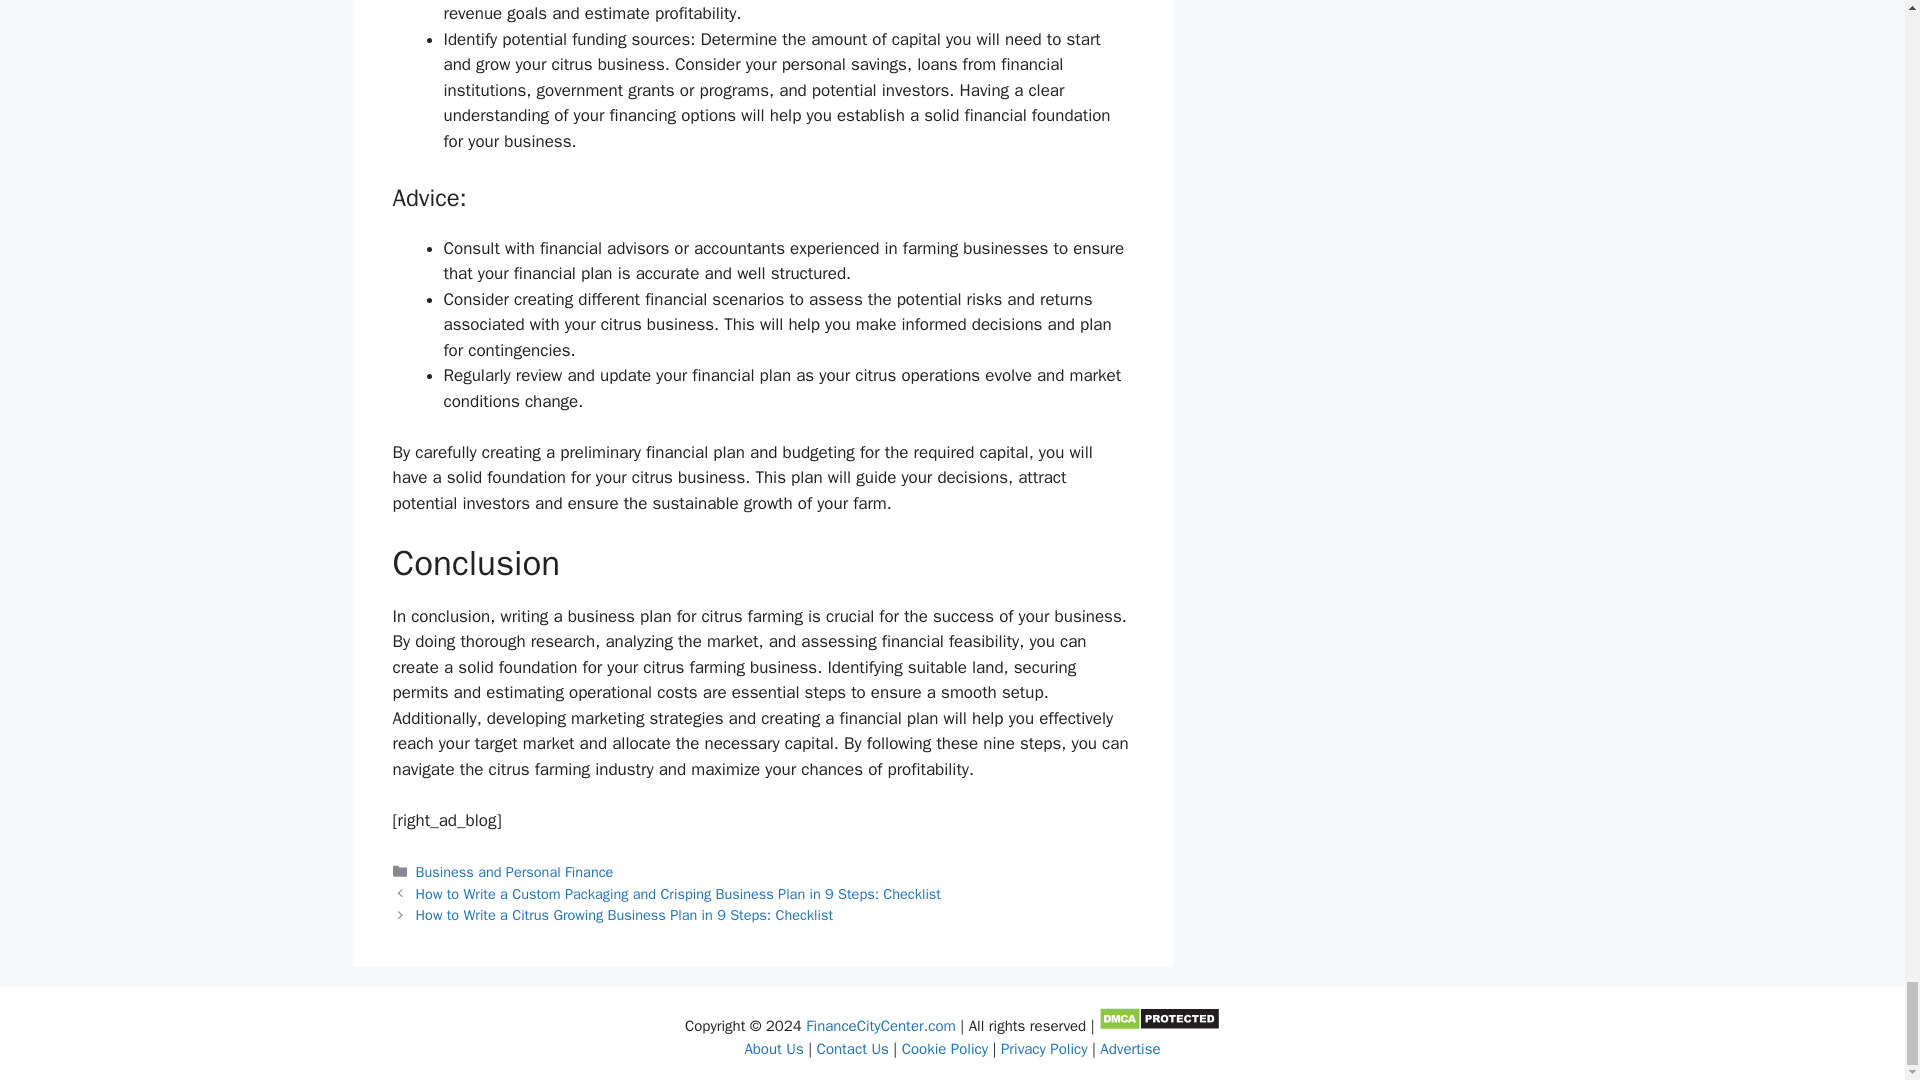 The width and height of the screenshot is (1920, 1080). I want to click on About Us, so click(773, 1049).